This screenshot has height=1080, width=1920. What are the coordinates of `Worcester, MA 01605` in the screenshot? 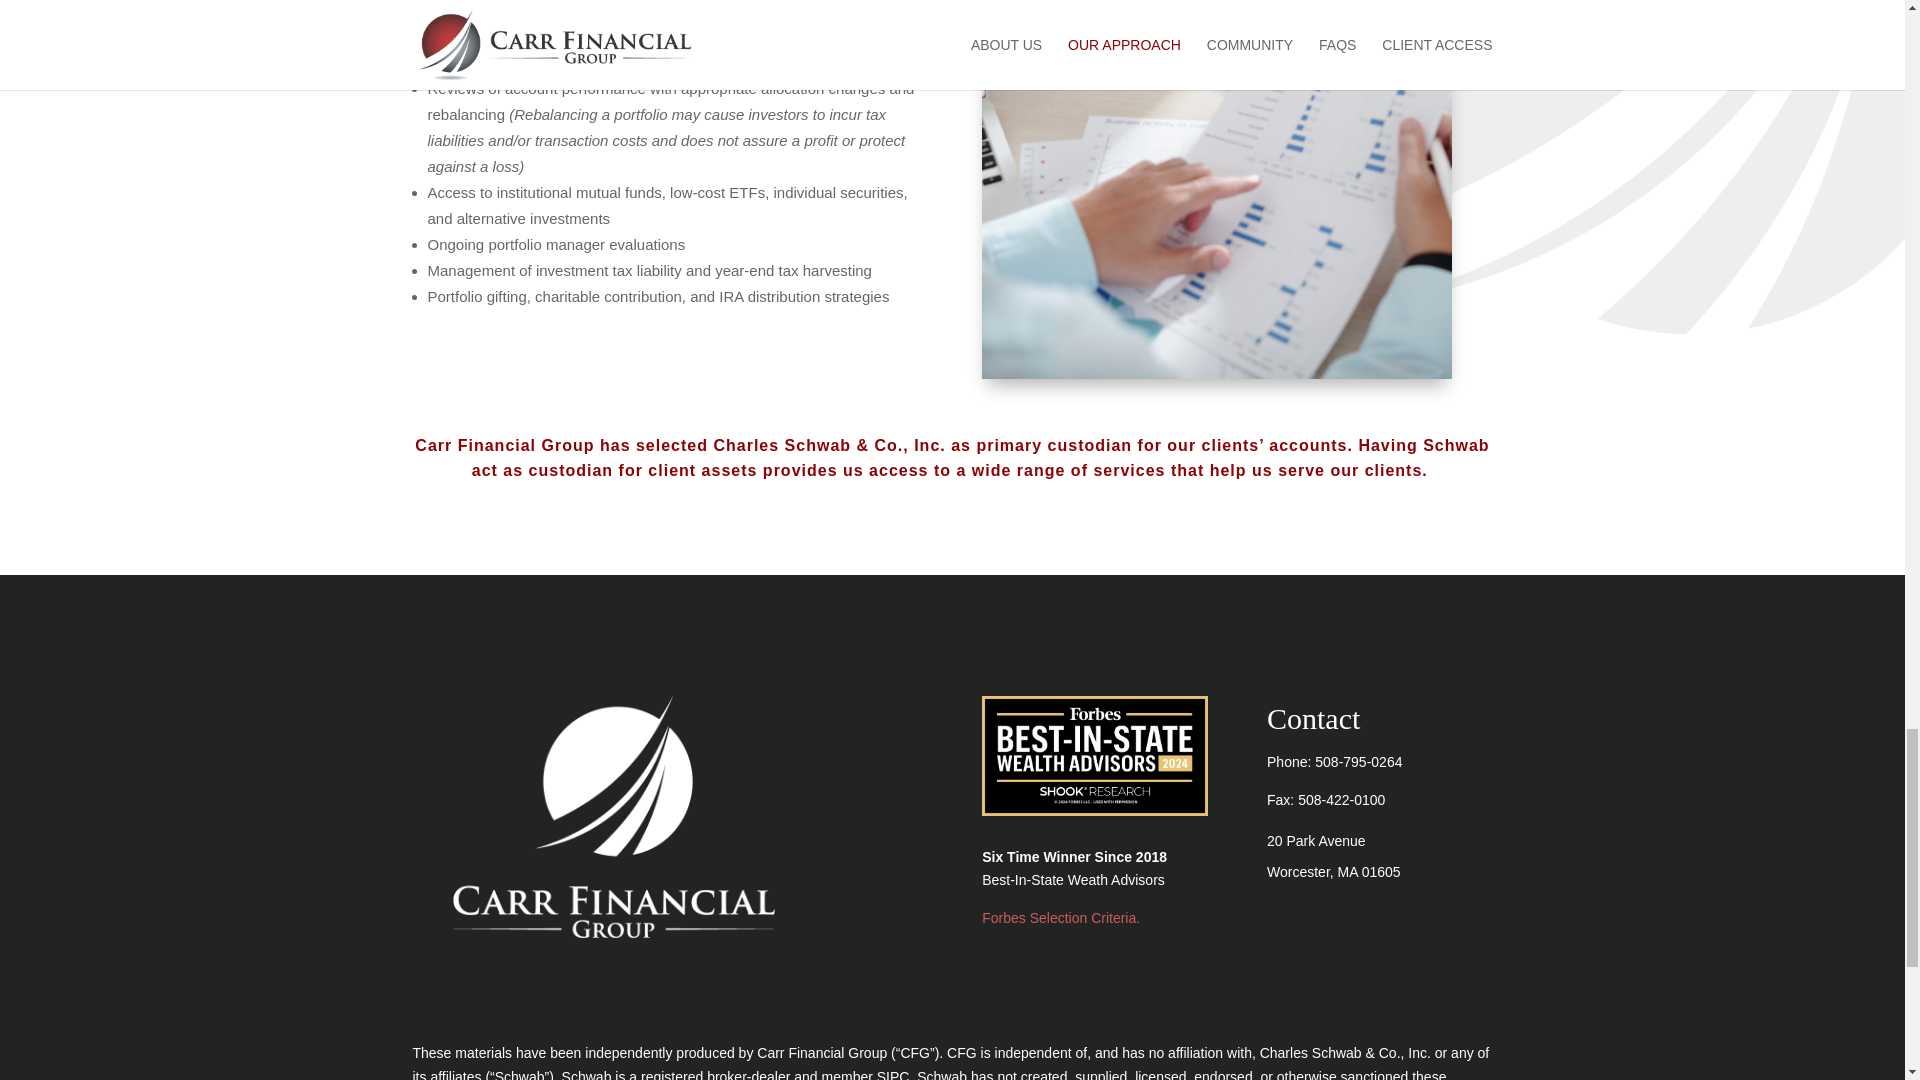 It's located at (1334, 872).